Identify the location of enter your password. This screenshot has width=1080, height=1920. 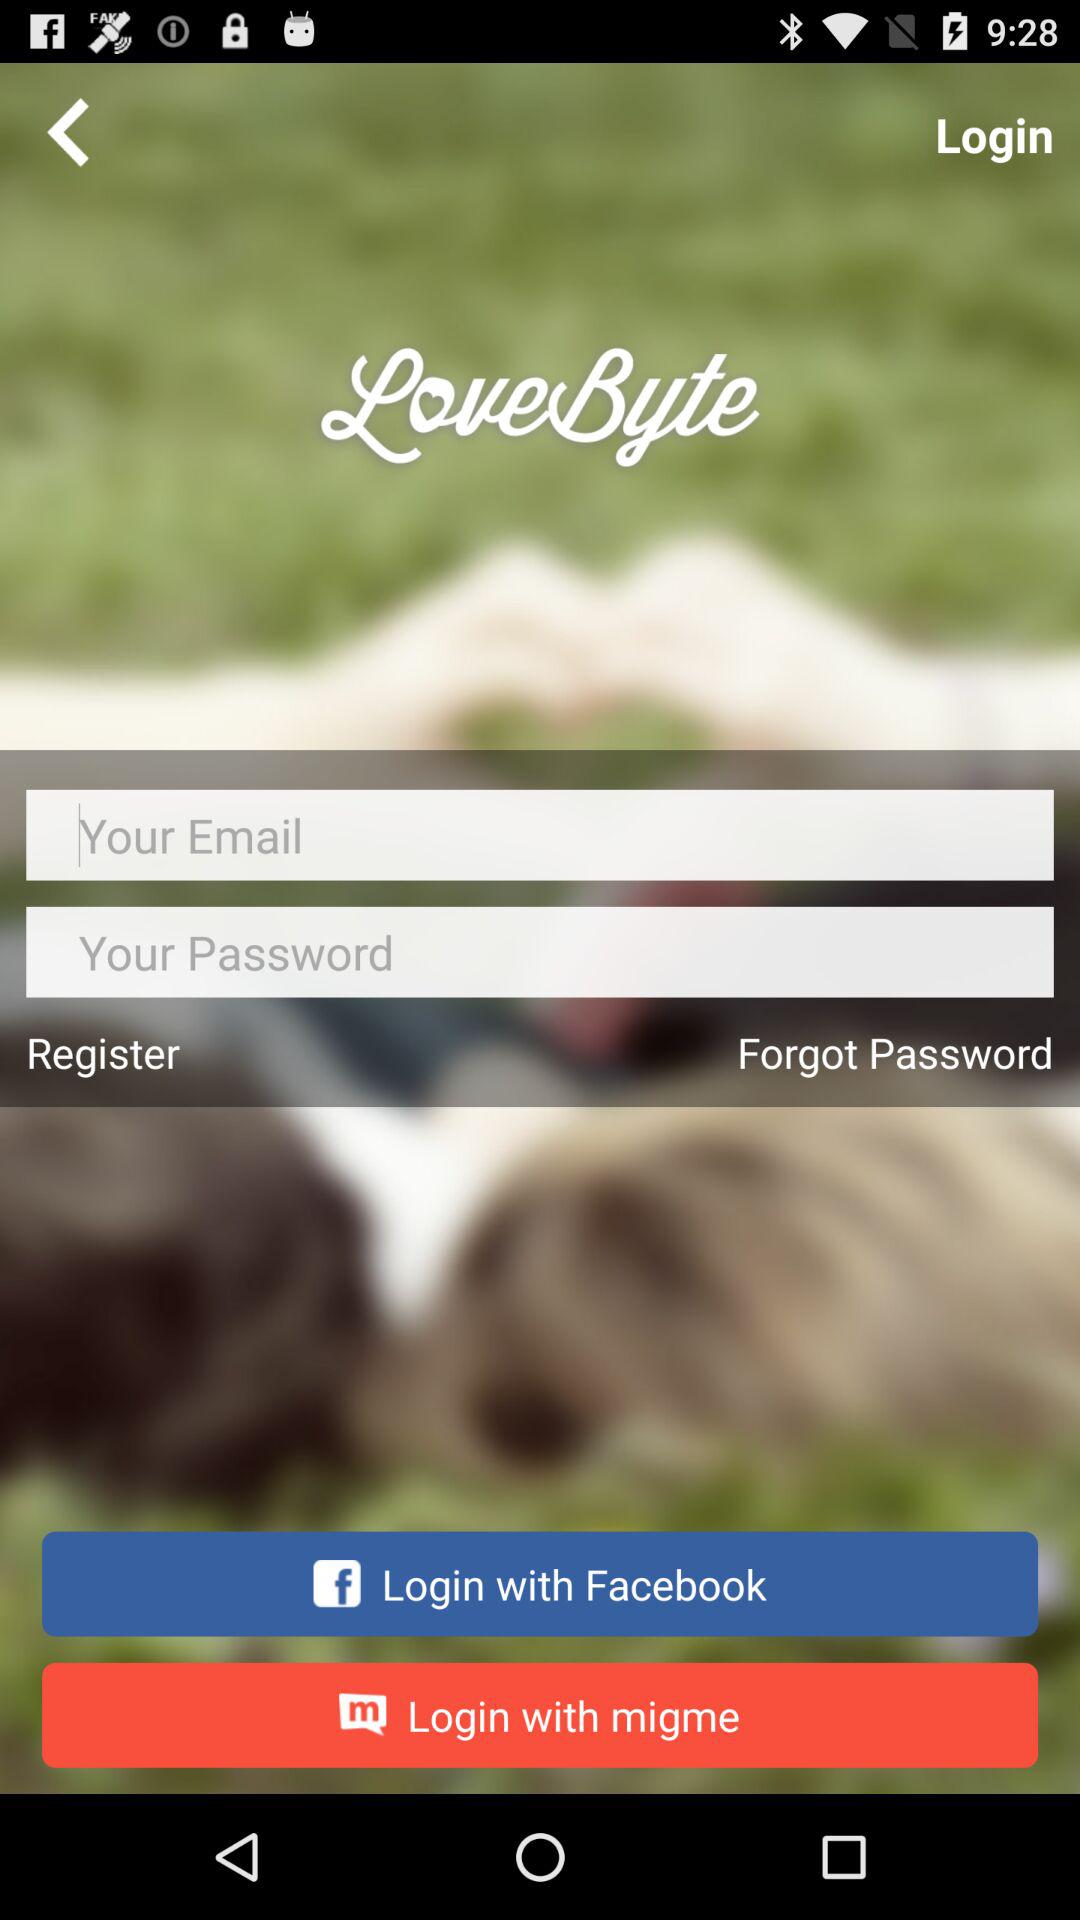
(540, 952).